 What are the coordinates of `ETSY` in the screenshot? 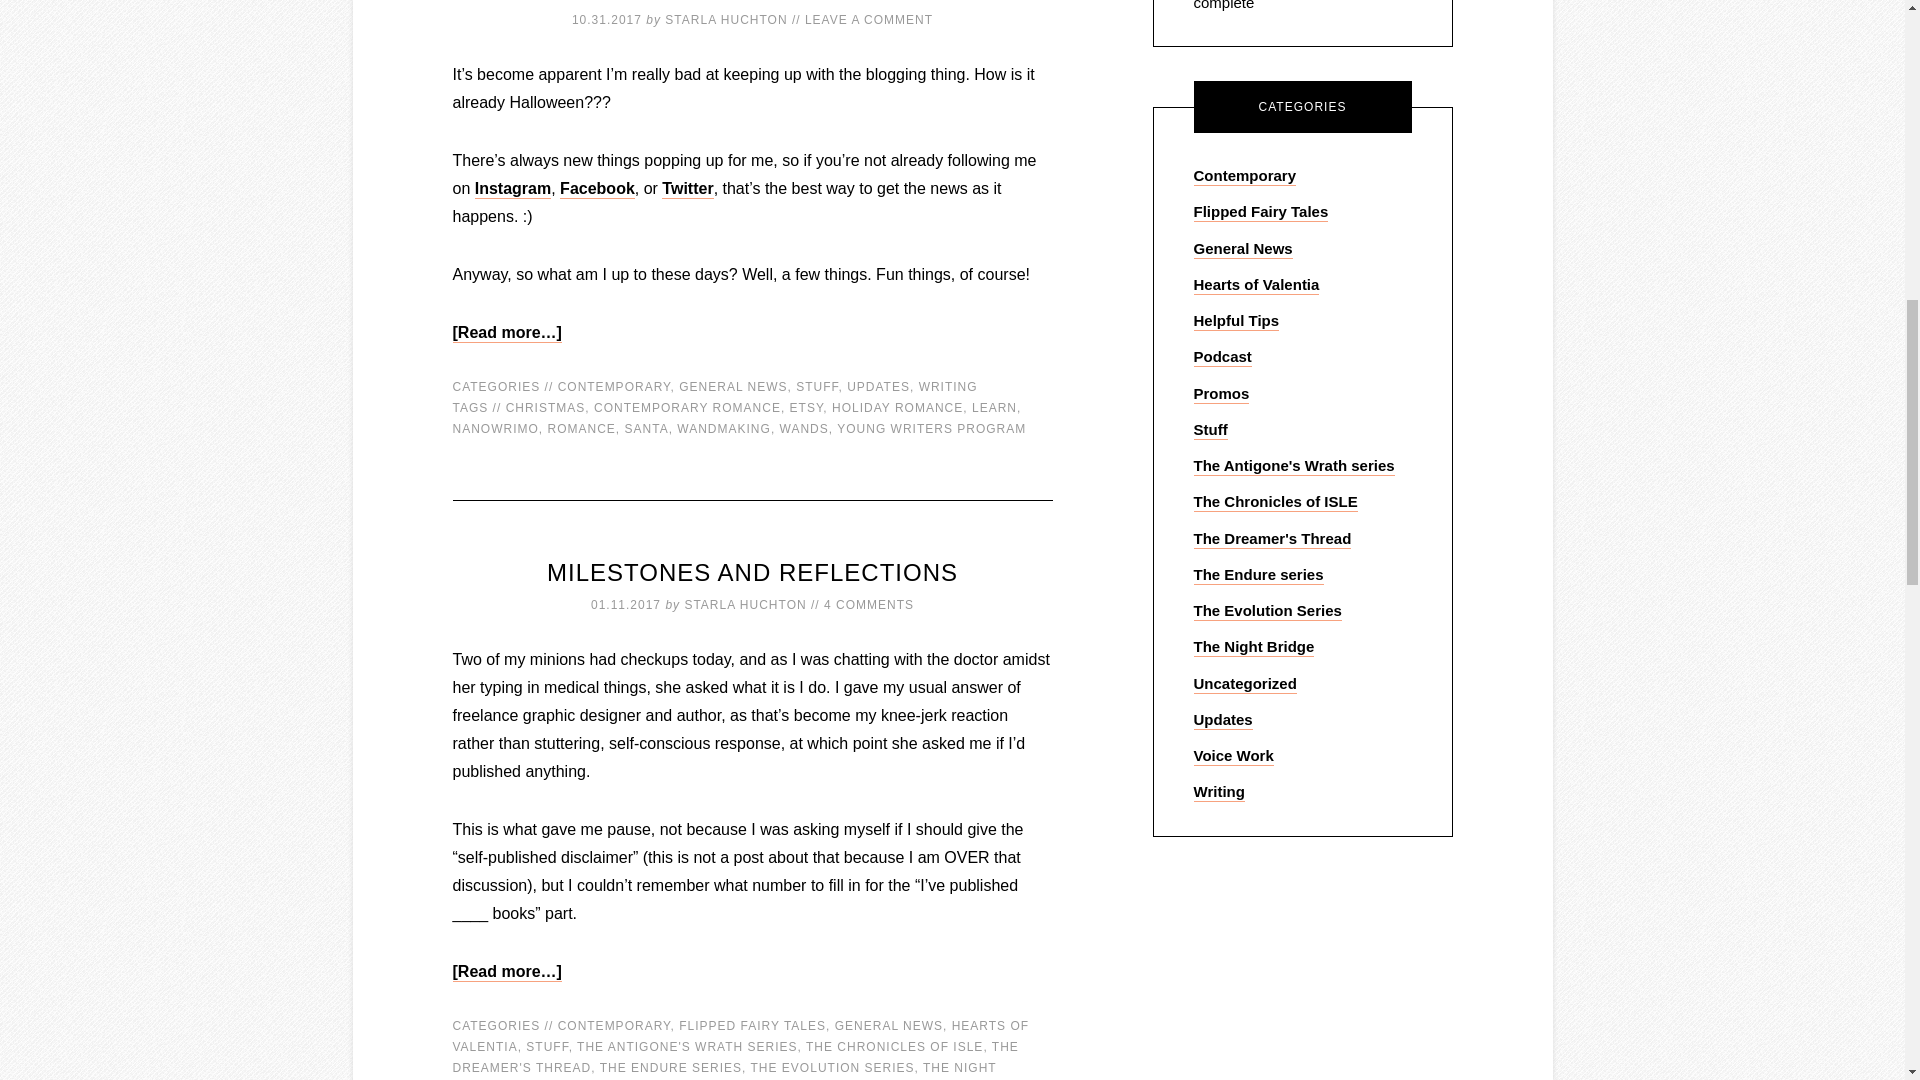 It's located at (806, 407).